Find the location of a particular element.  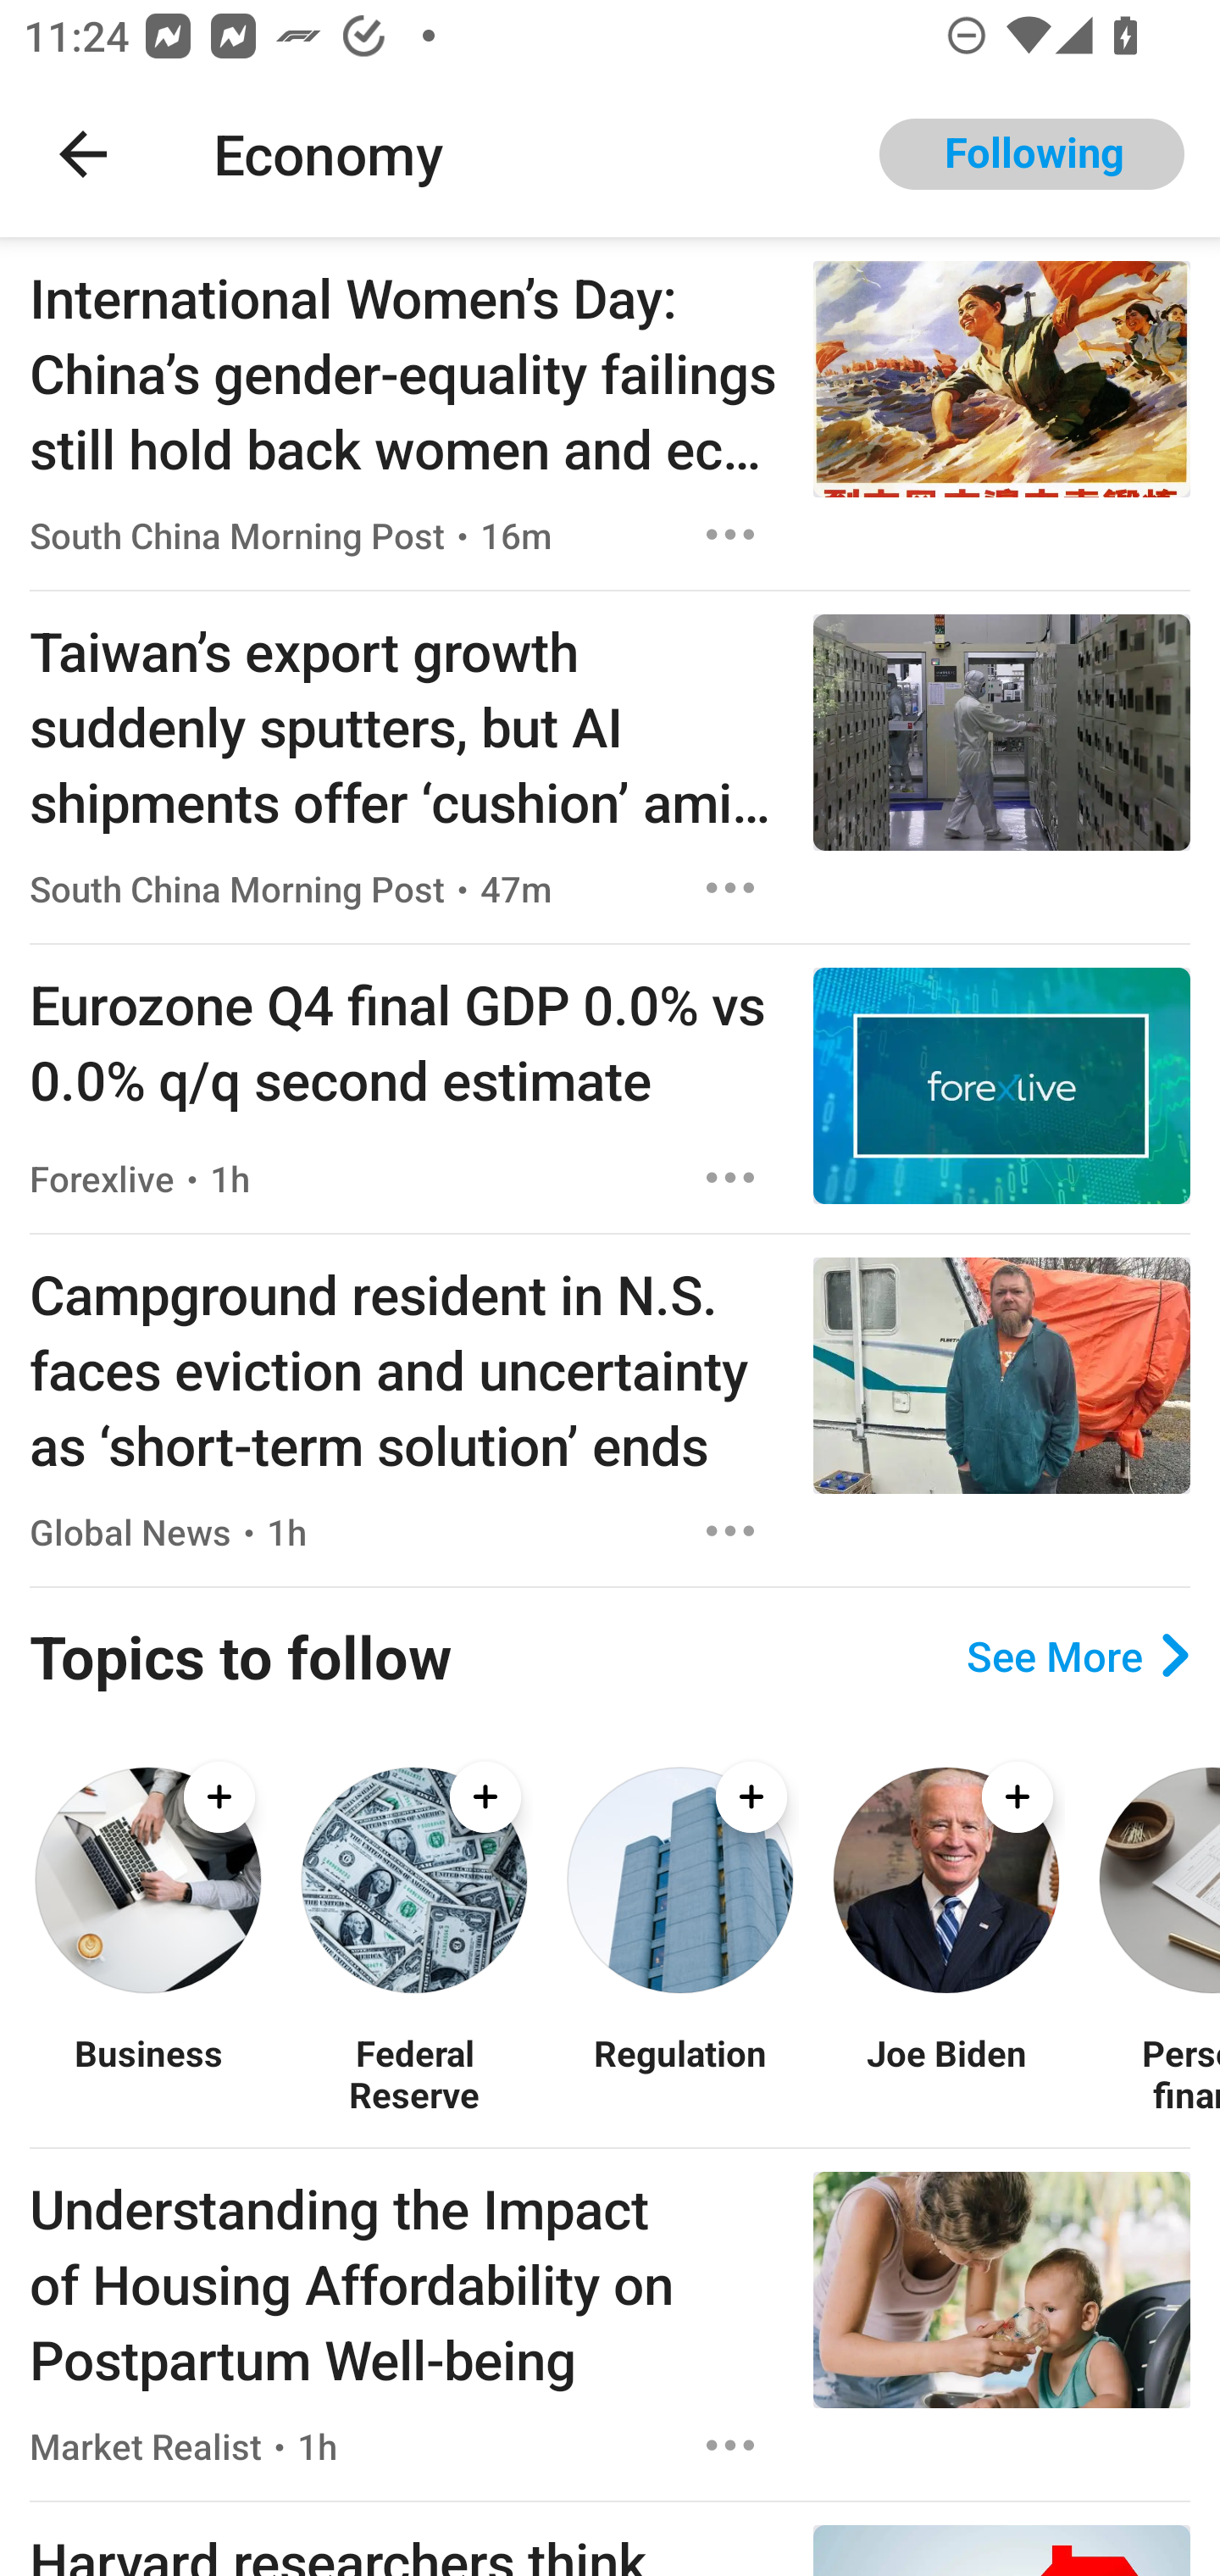

Options is located at coordinates (730, 534).